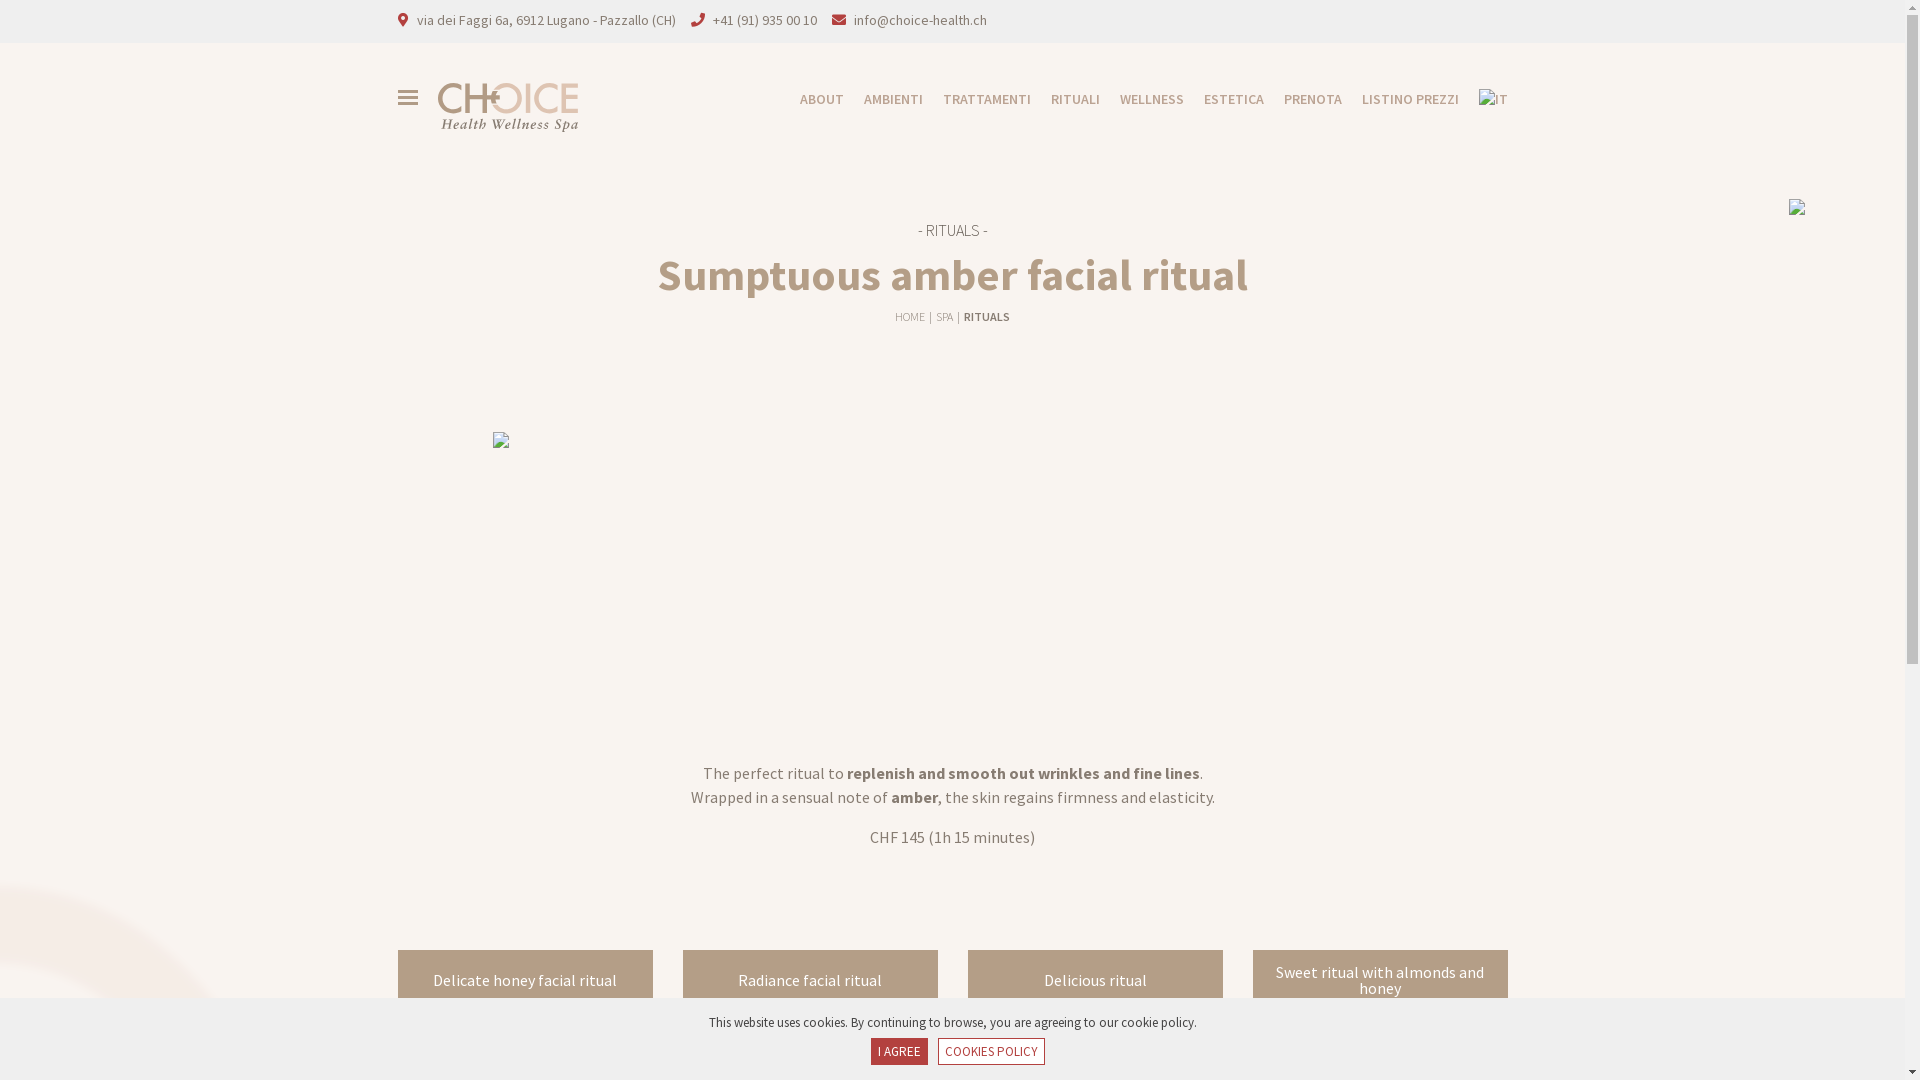 This screenshot has width=1920, height=1080. What do you see at coordinates (810, 980) in the screenshot?
I see `Radiance facial ritual` at bounding box center [810, 980].